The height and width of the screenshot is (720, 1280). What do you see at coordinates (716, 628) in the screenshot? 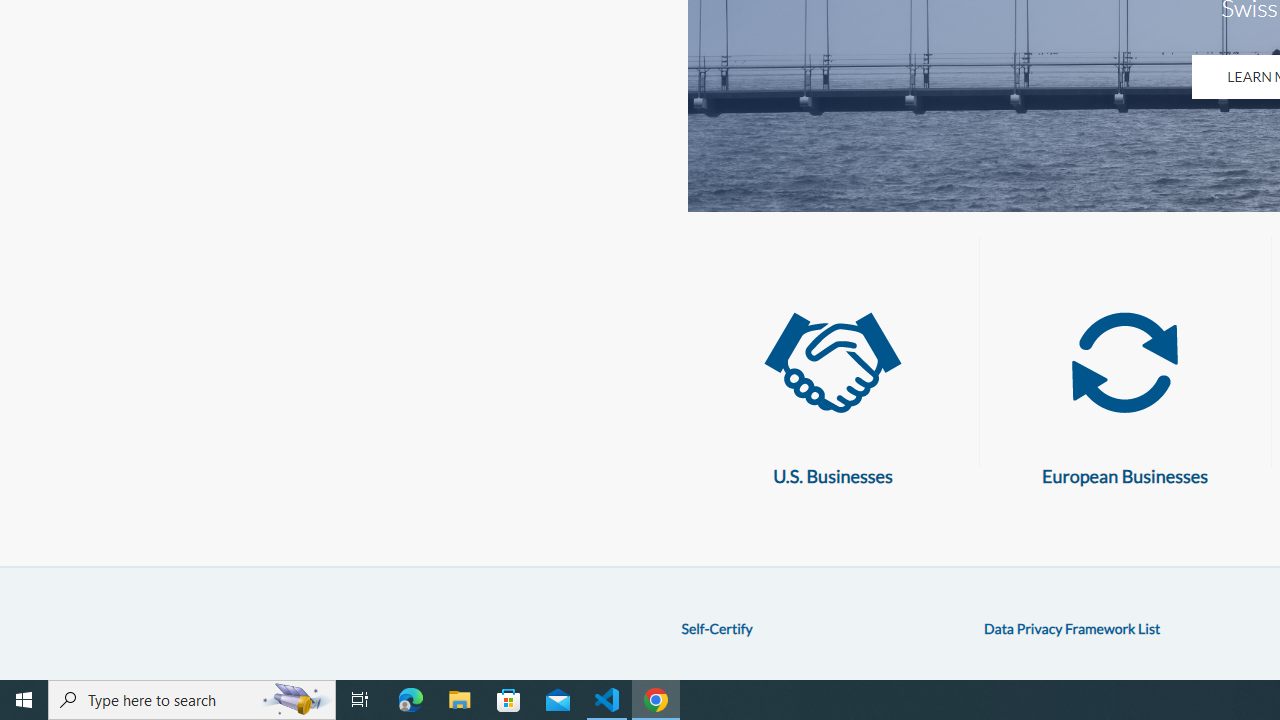
I see `Self-Certify` at bounding box center [716, 628].